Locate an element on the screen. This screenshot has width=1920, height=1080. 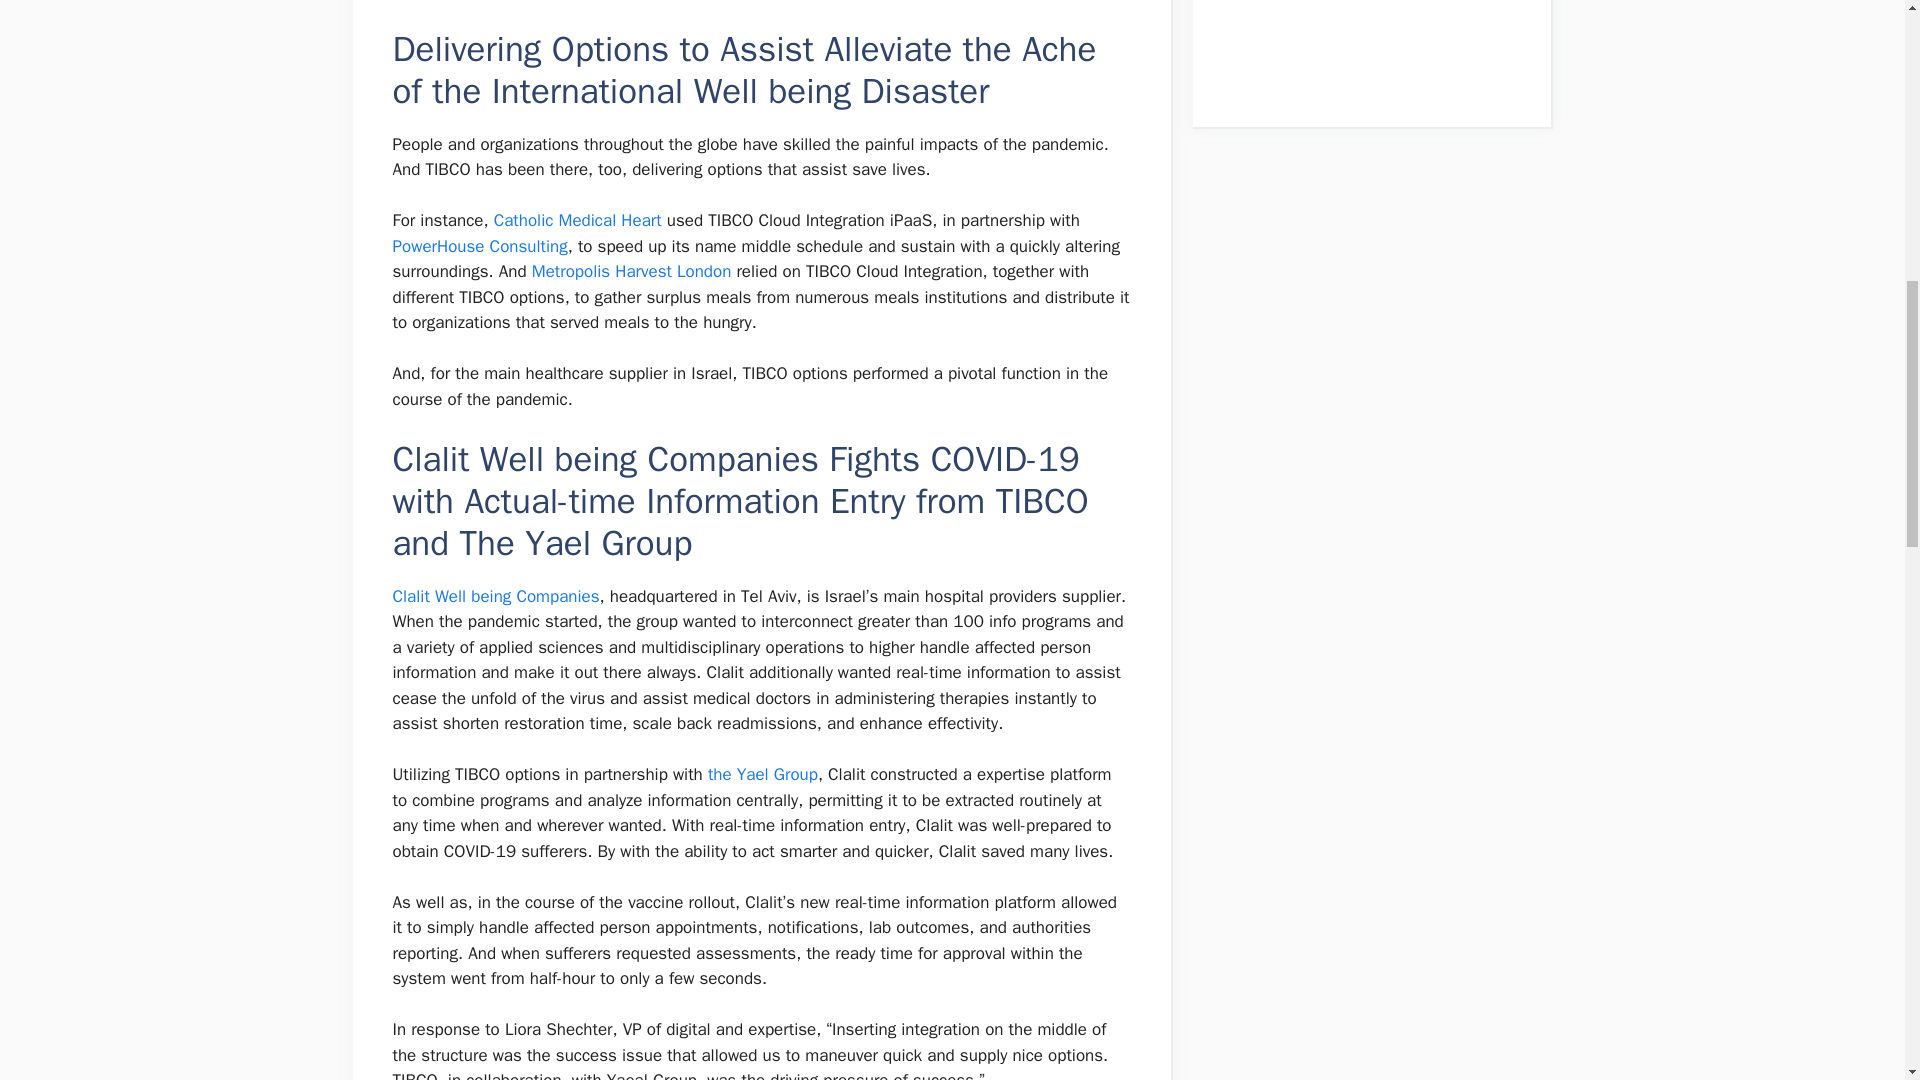
Advertisement is located at coordinates (1360, 38).